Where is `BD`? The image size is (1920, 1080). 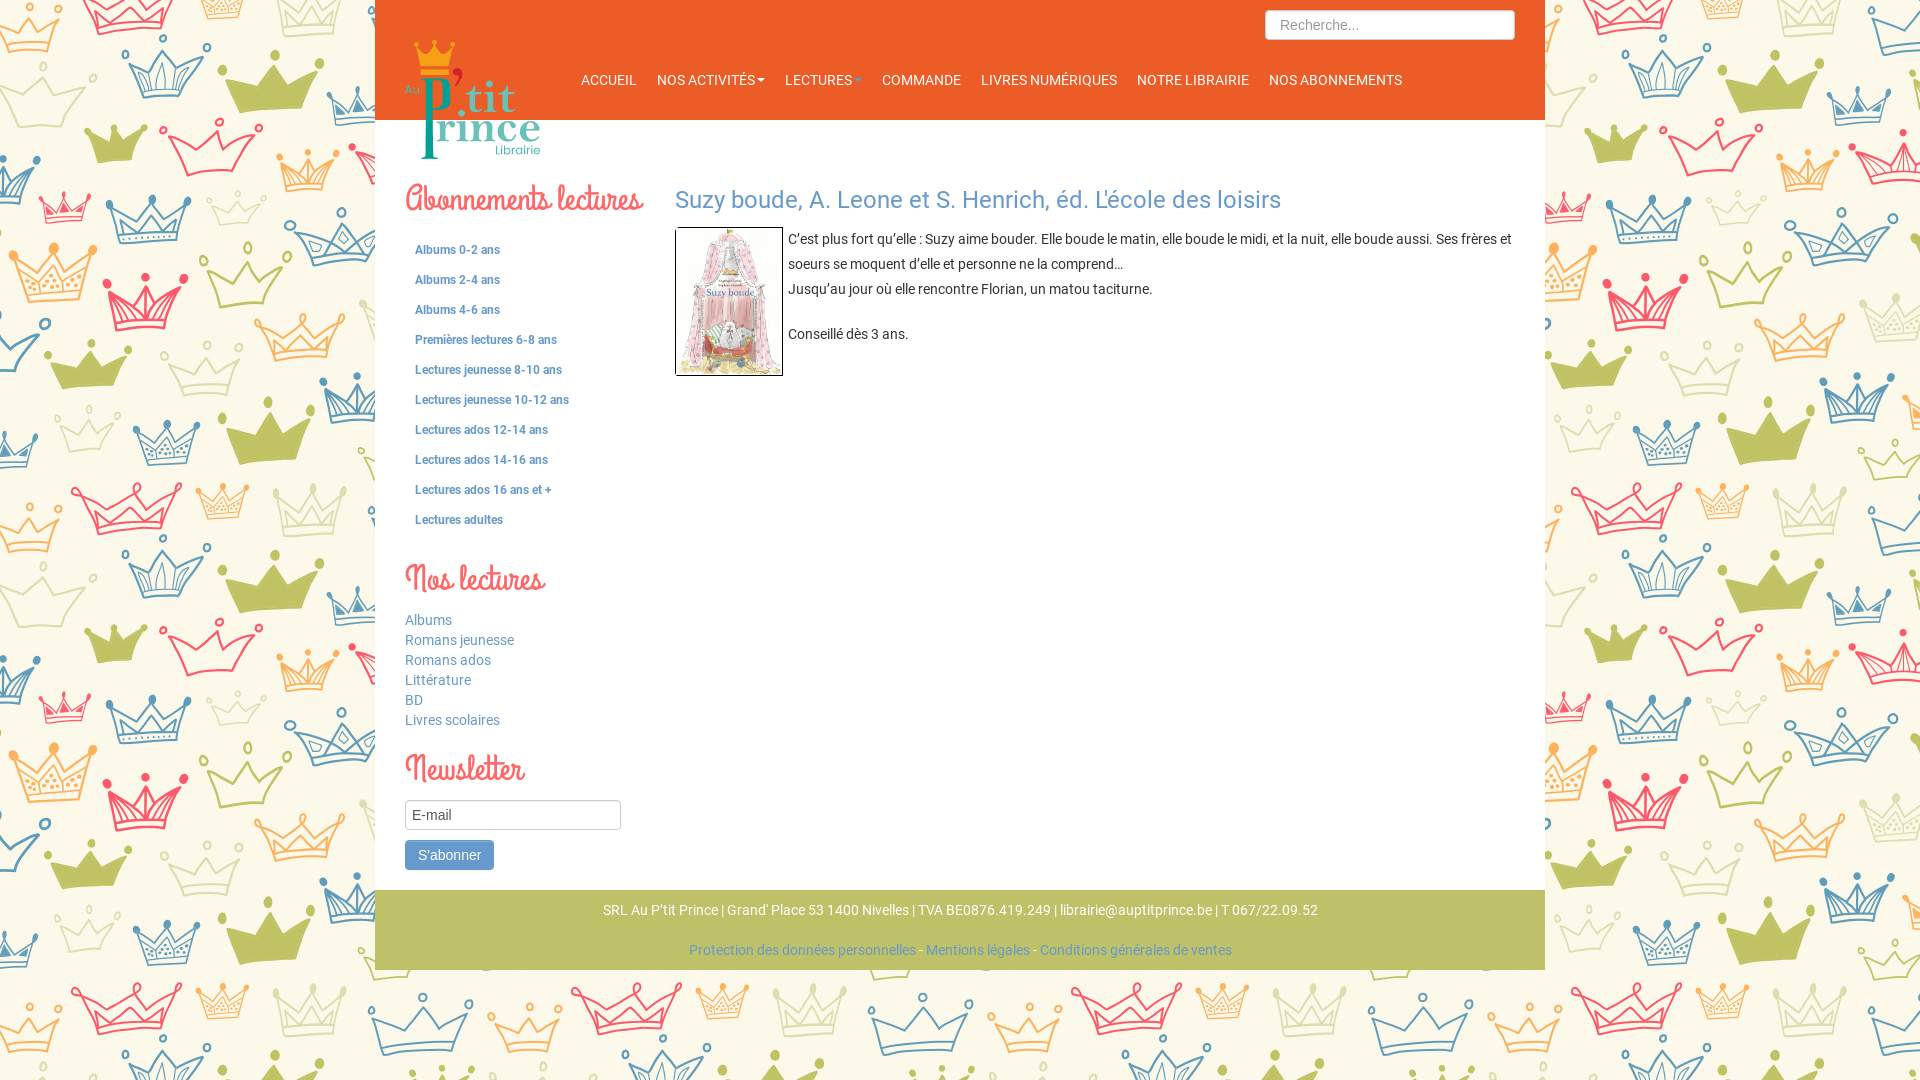
BD is located at coordinates (525, 700).